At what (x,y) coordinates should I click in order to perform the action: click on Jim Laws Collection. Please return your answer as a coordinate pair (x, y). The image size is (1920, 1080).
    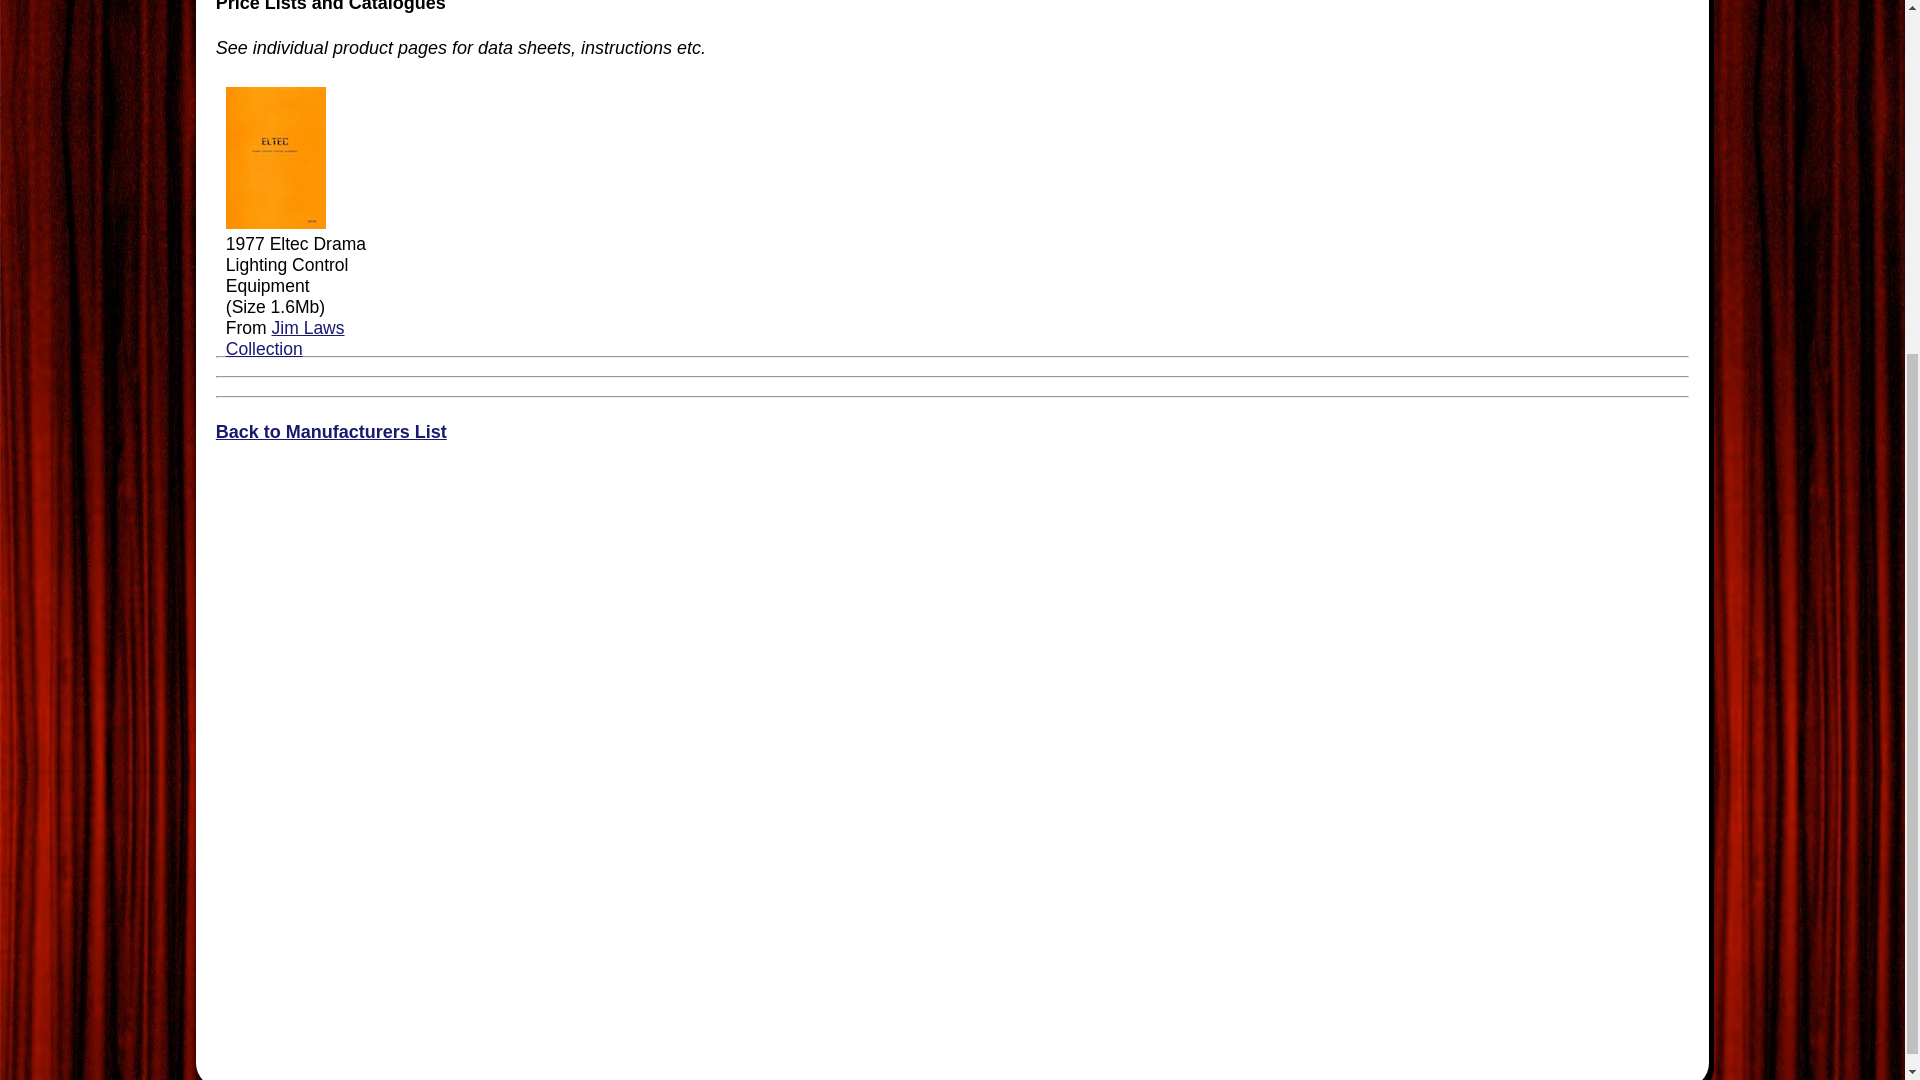
    Looking at the image, I should click on (286, 338).